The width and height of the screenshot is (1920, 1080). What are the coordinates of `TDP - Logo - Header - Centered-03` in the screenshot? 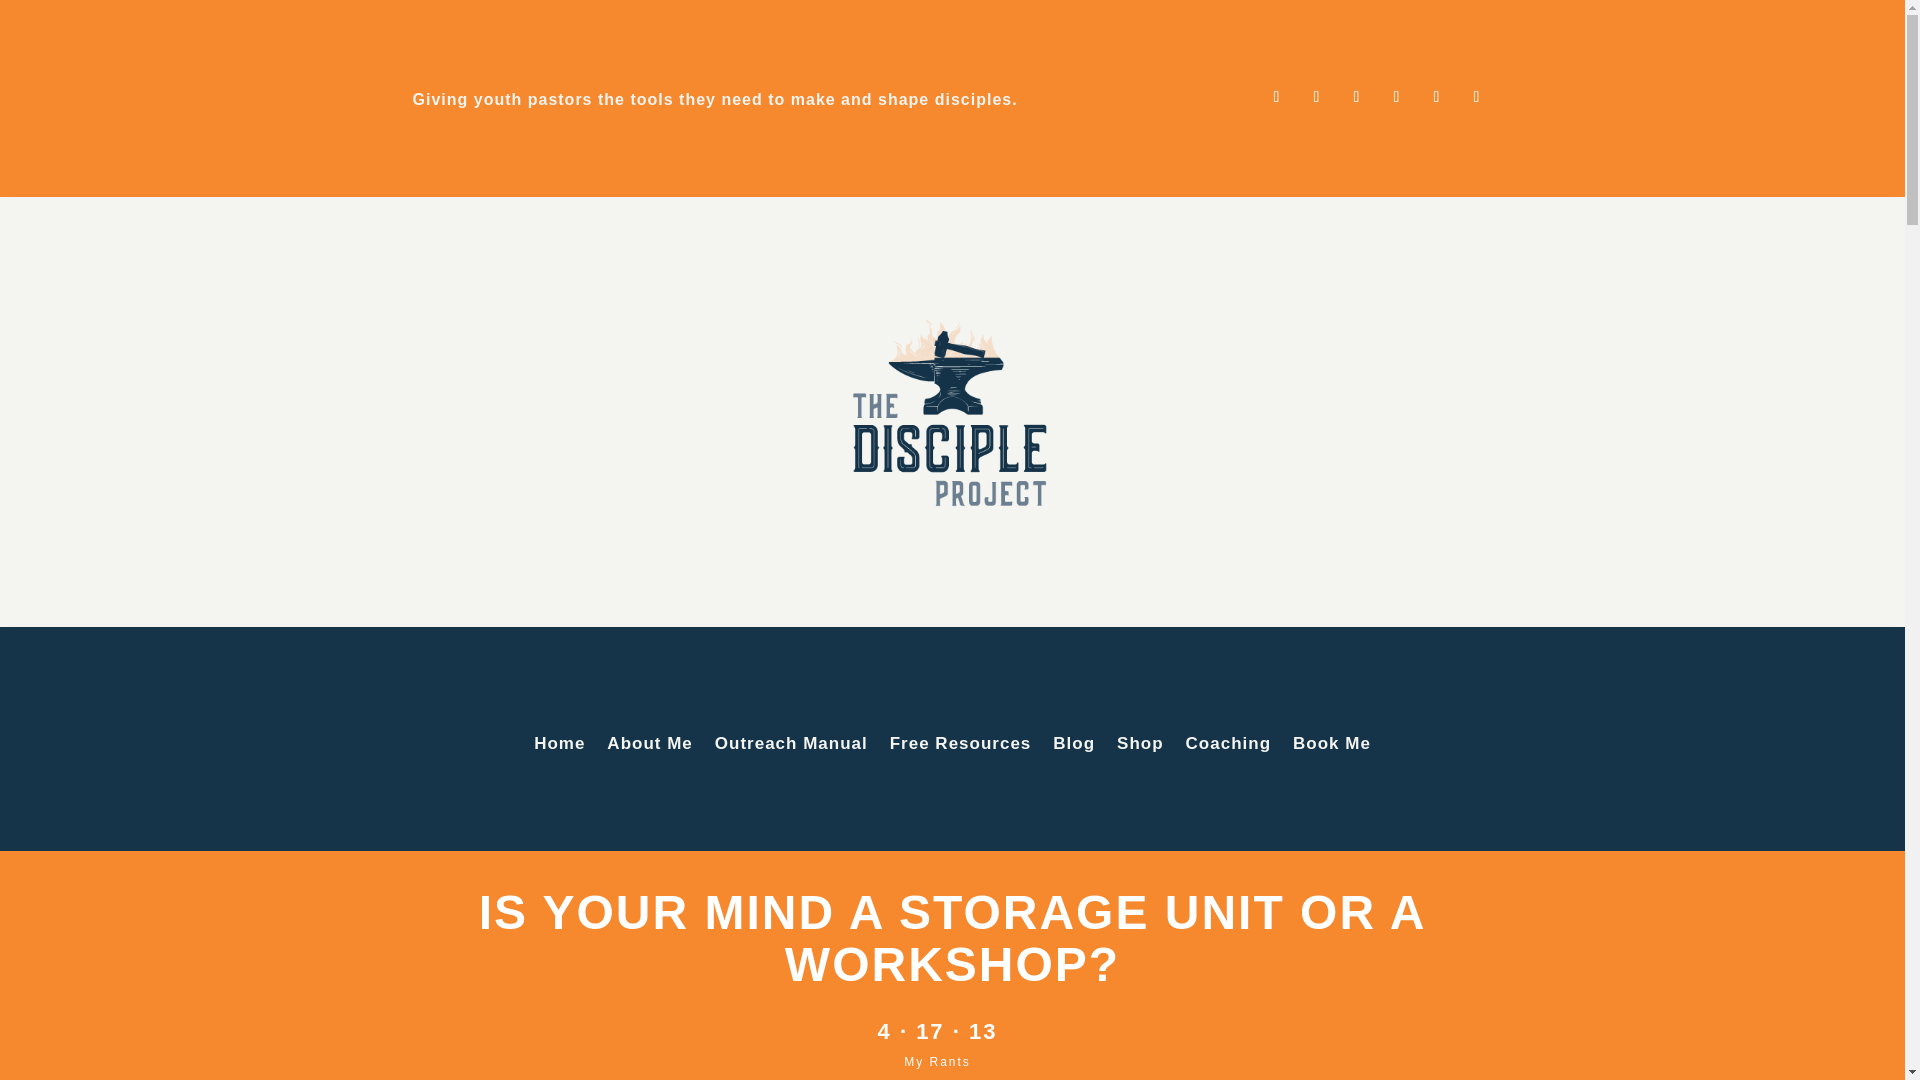 It's located at (953, 412).